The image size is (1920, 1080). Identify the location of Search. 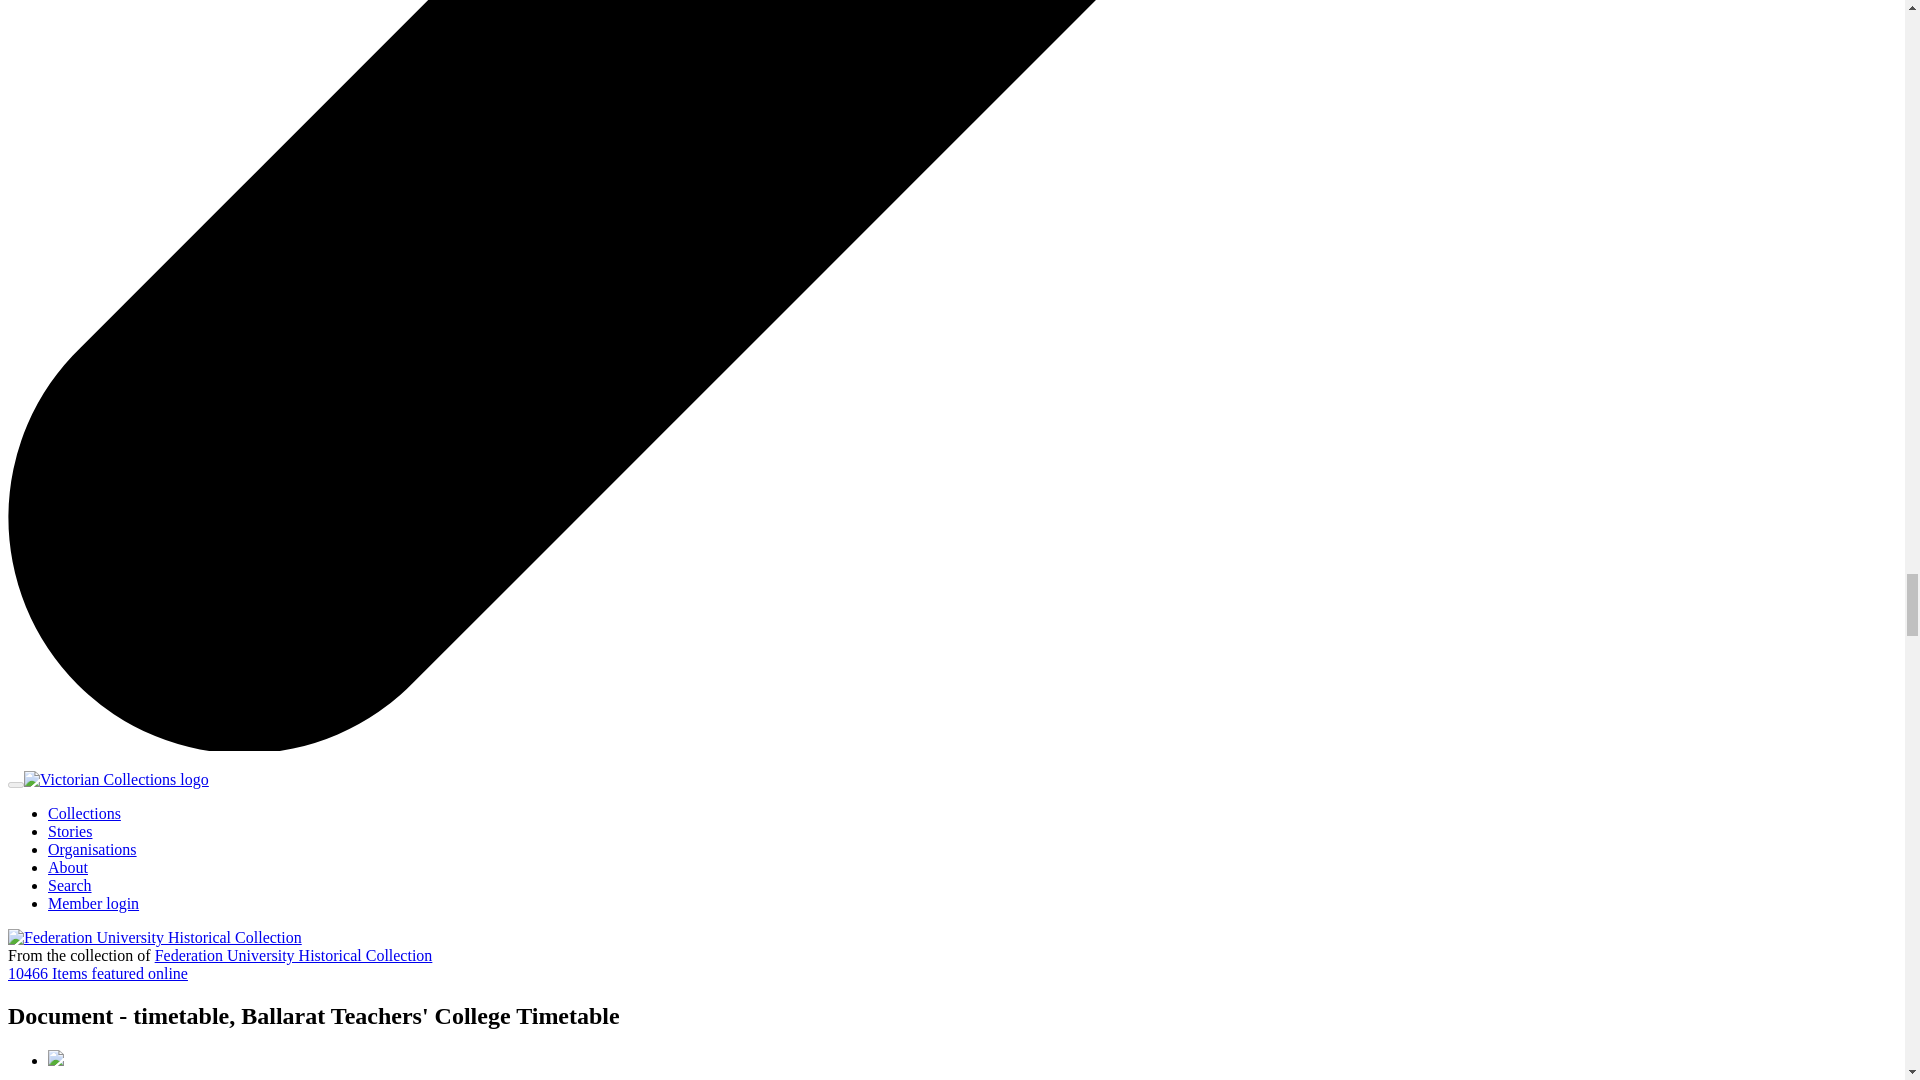
(70, 885).